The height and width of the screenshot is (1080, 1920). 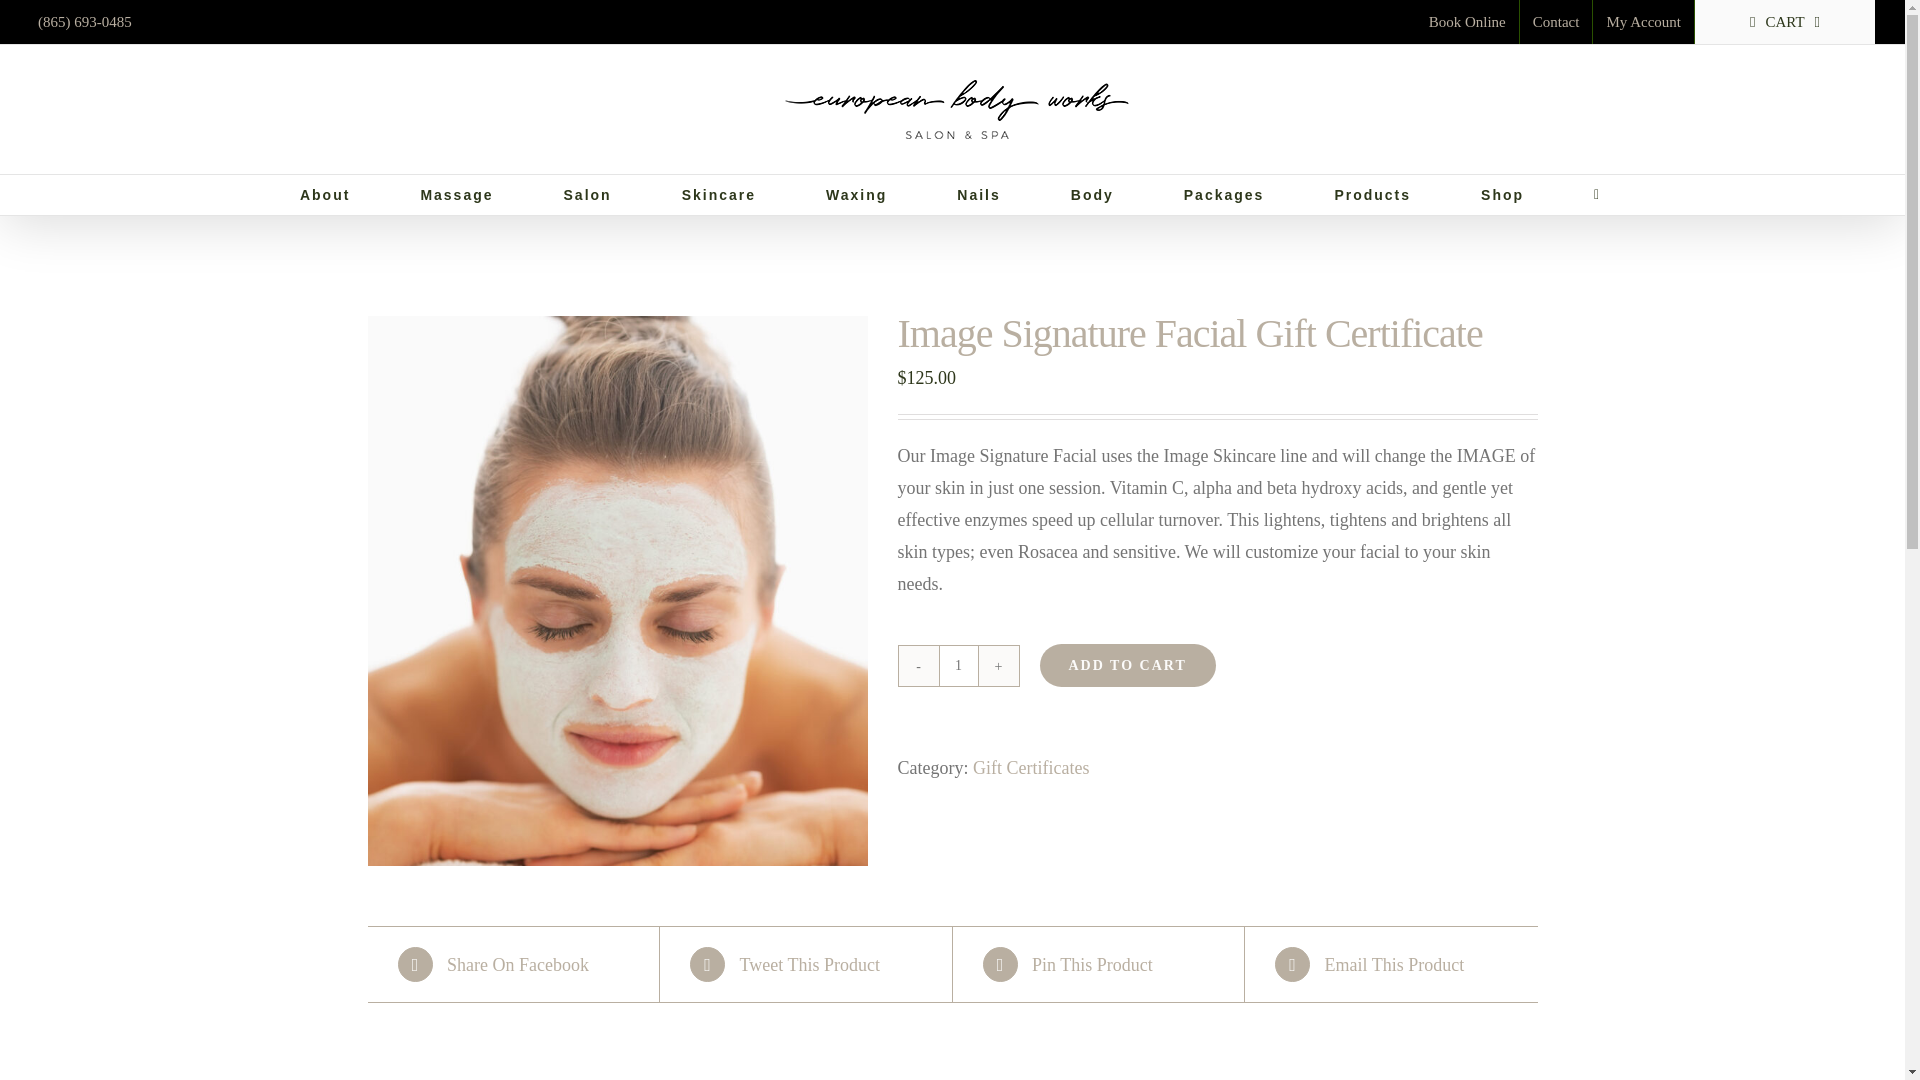 I want to click on Book Online, so click(x=1467, y=22).